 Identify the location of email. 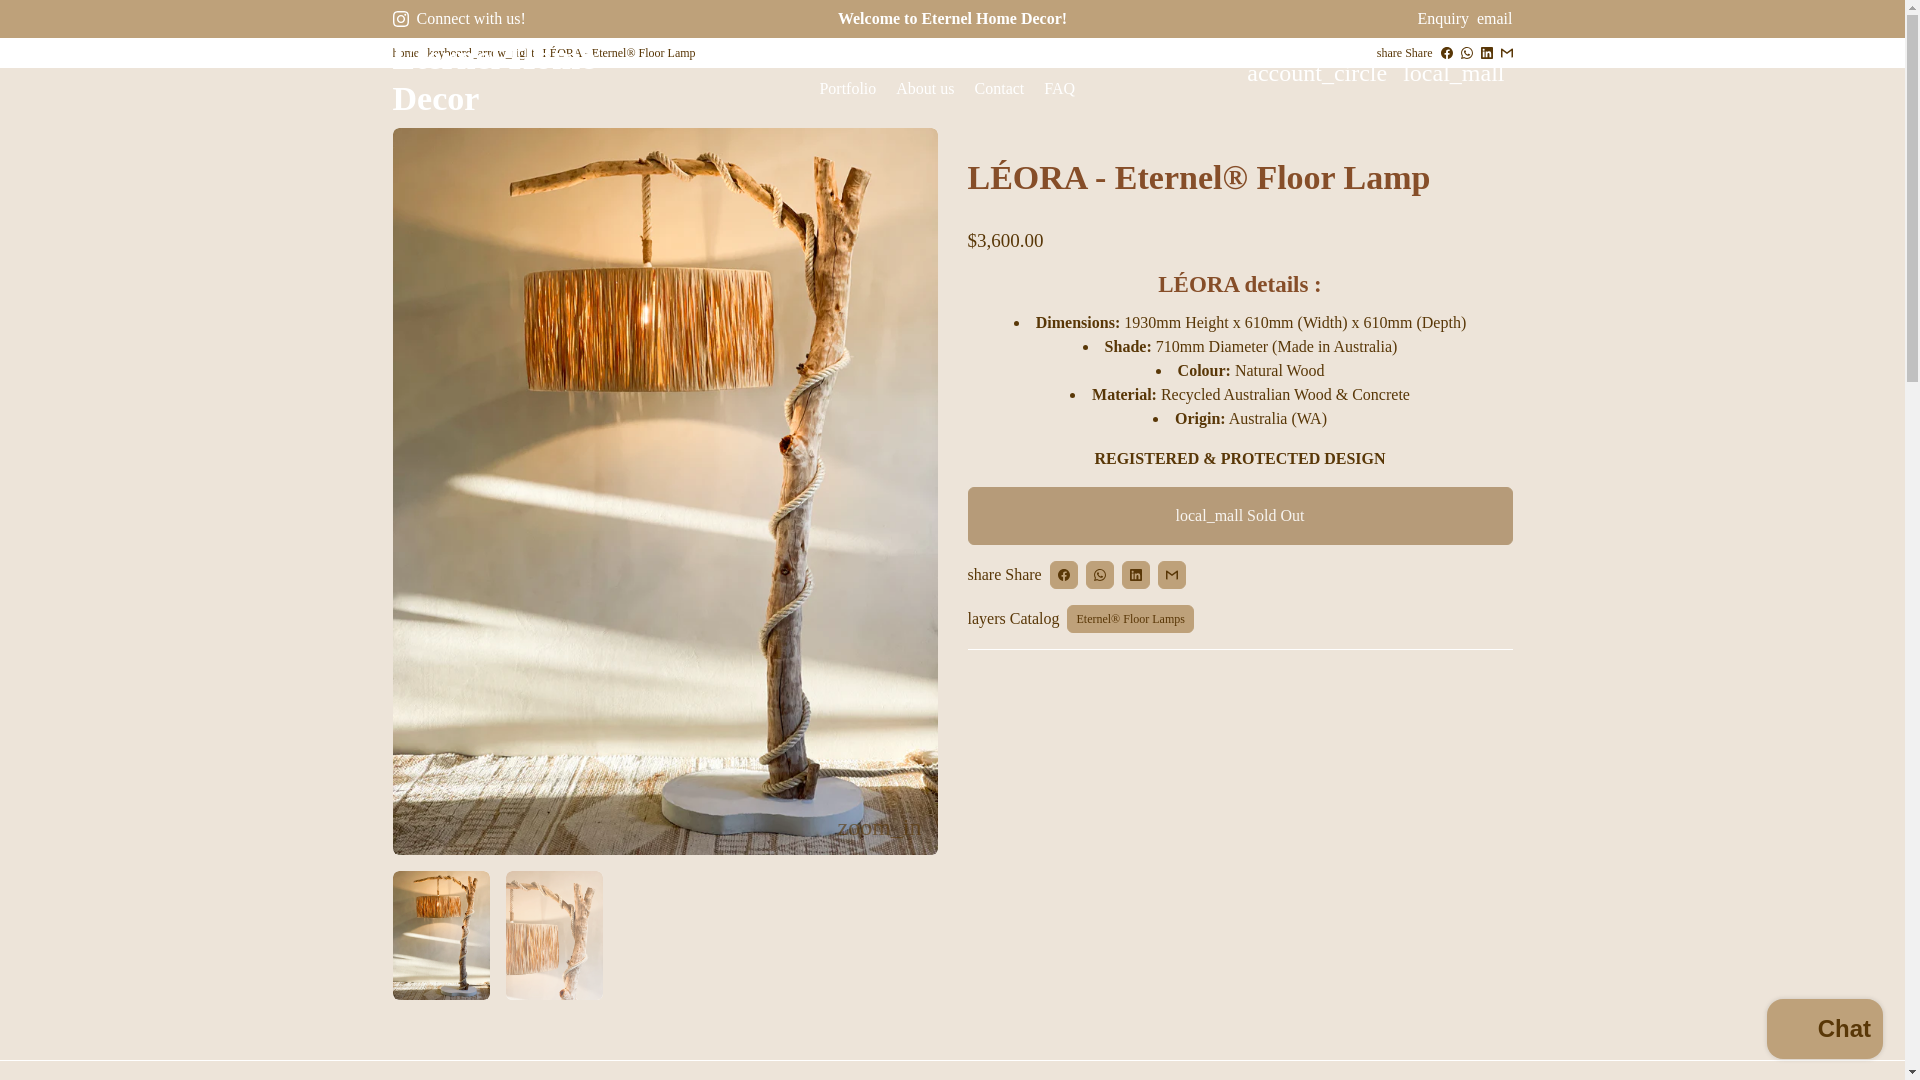
(1494, 18).